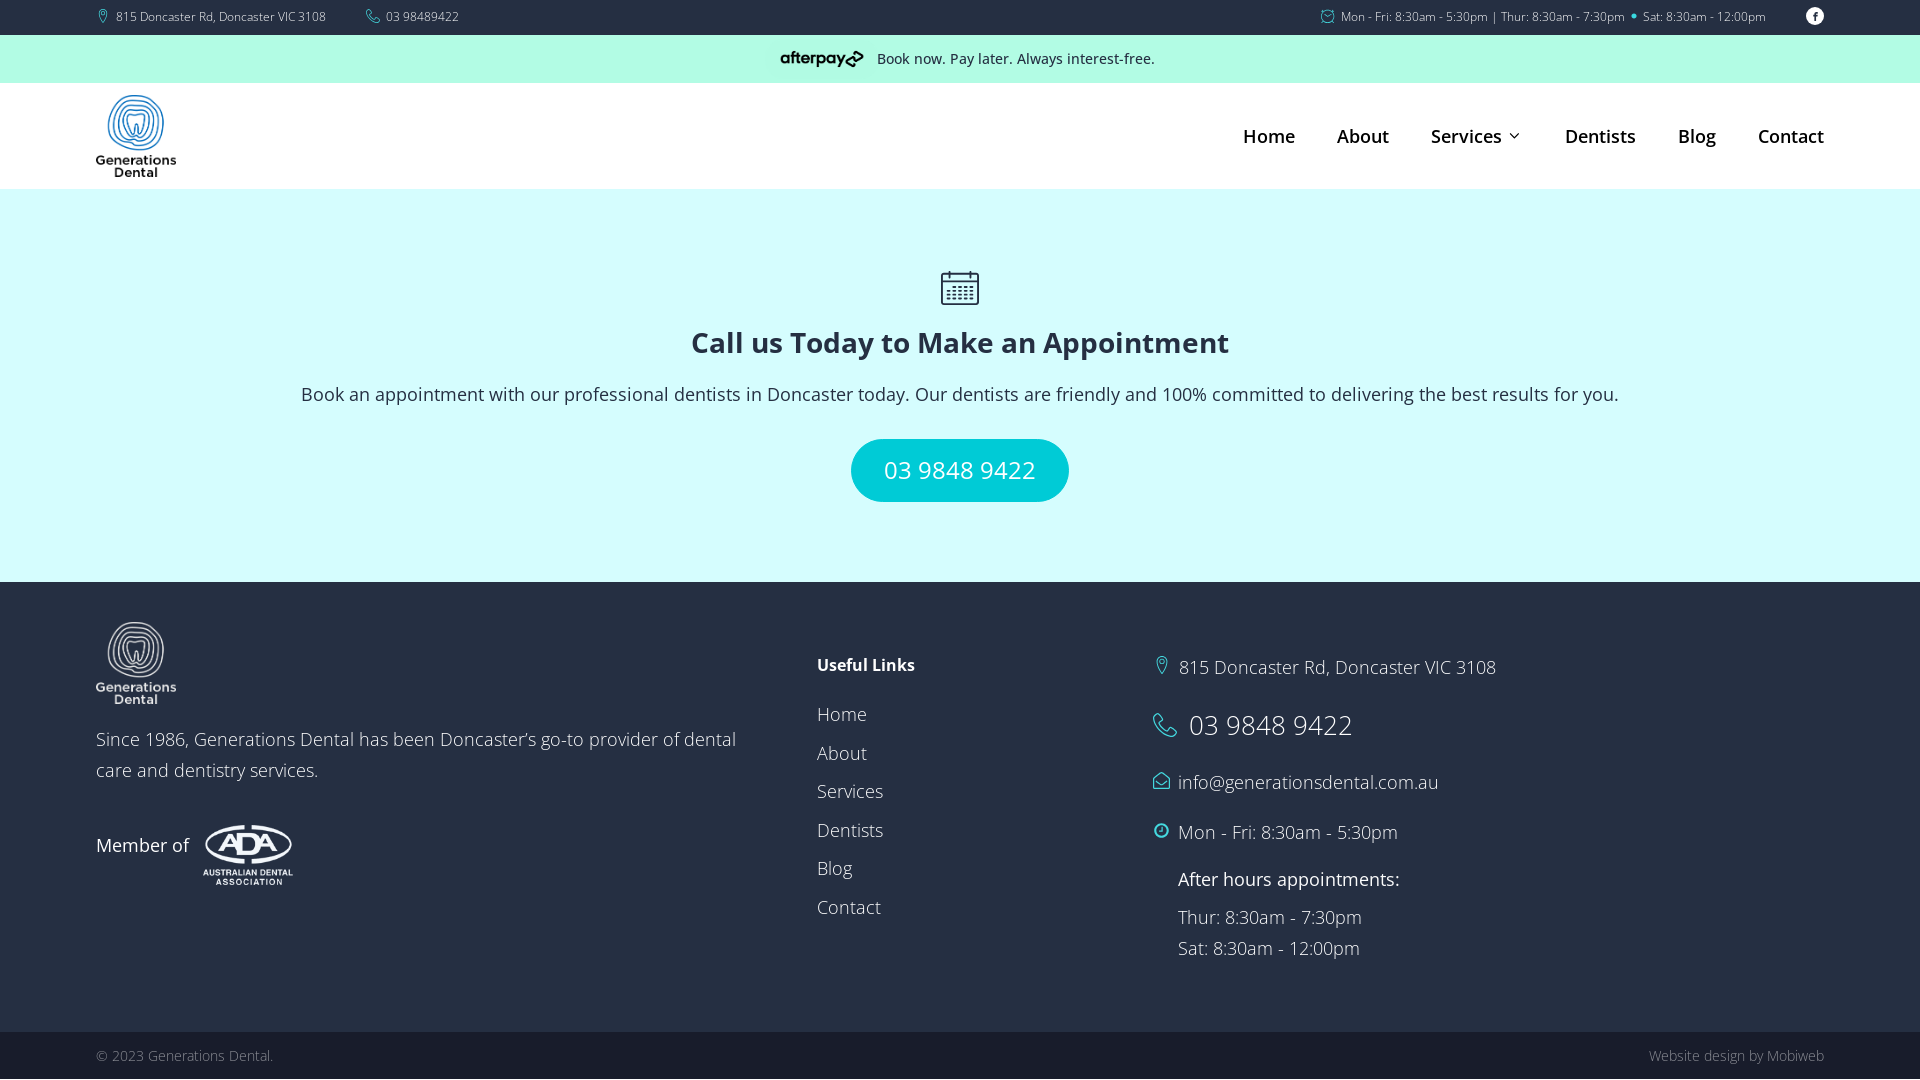 This screenshot has height=1080, width=1920. What do you see at coordinates (850, 754) in the screenshot?
I see `About` at bounding box center [850, 754].